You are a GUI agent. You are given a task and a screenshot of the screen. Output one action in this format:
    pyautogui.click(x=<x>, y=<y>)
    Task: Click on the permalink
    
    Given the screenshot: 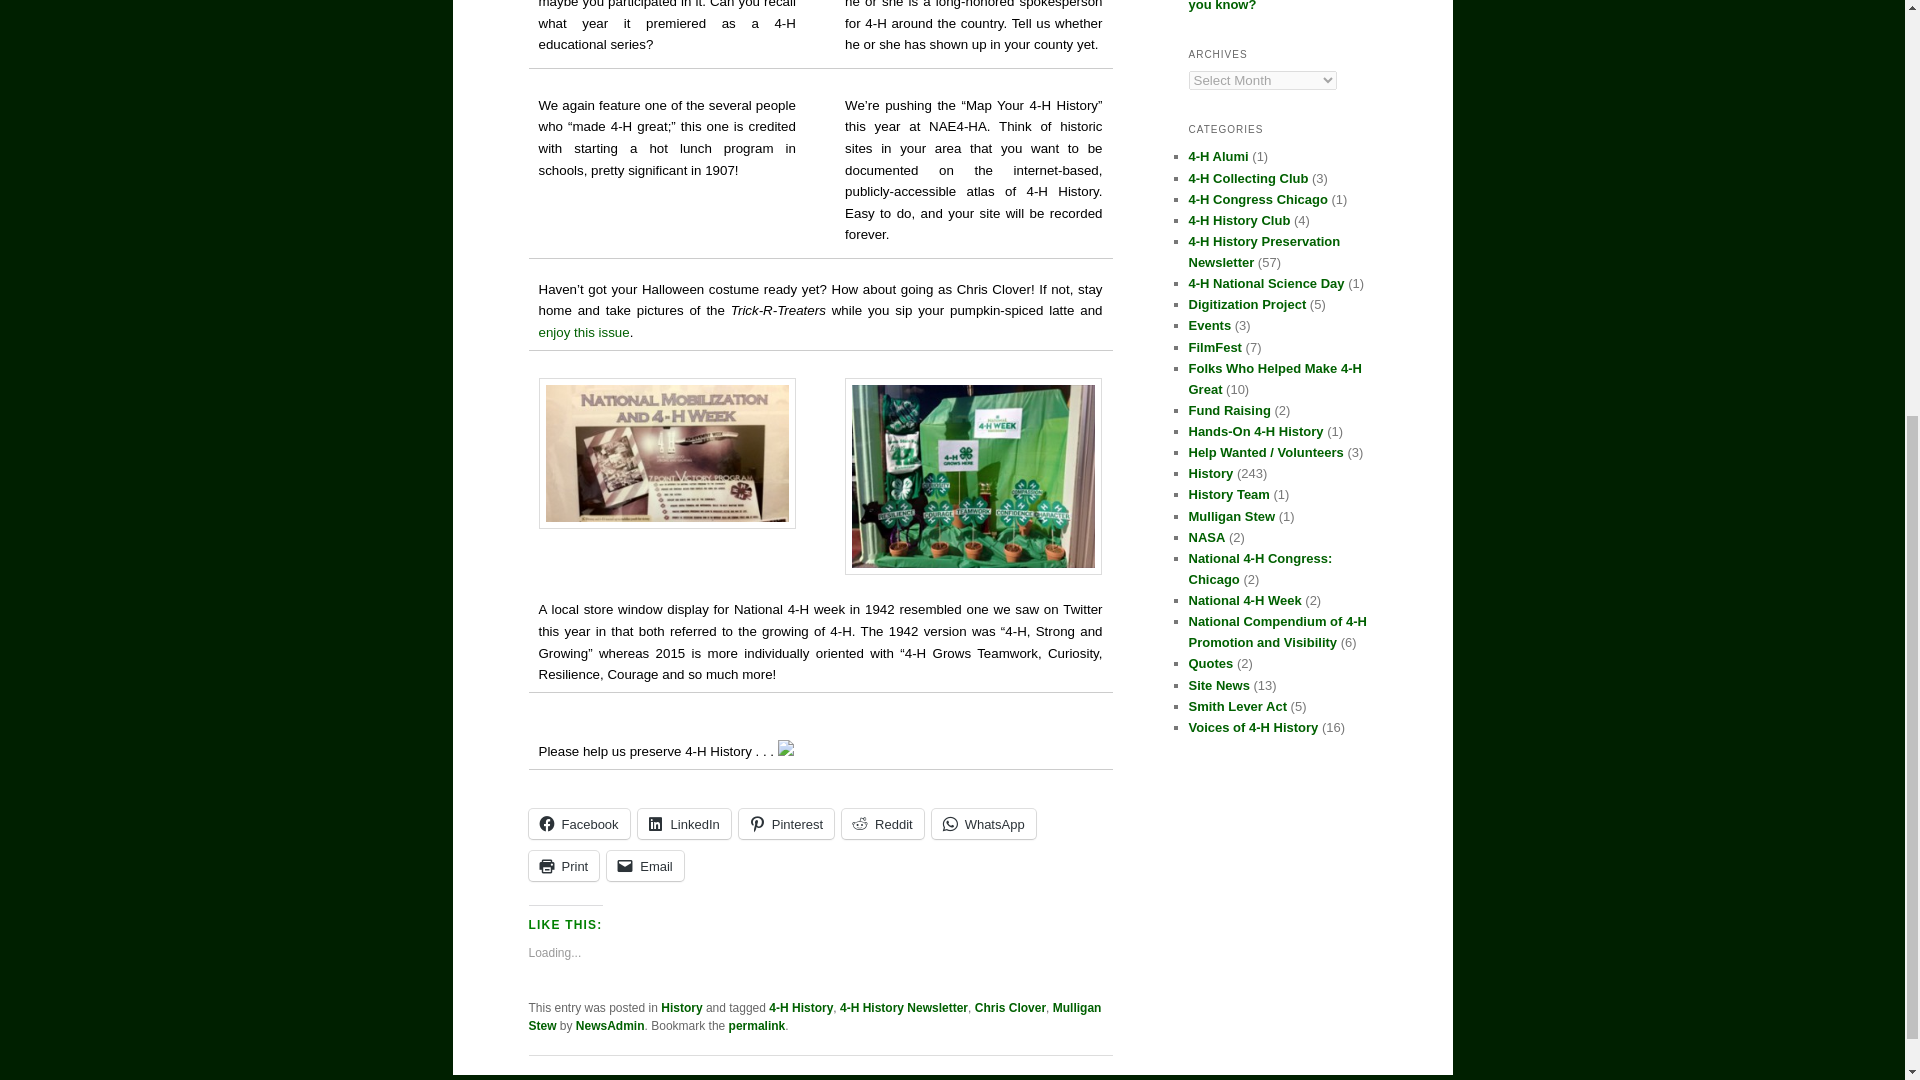 What is the action you would take?
    pyautogui.click(x=757, y=1026)
    